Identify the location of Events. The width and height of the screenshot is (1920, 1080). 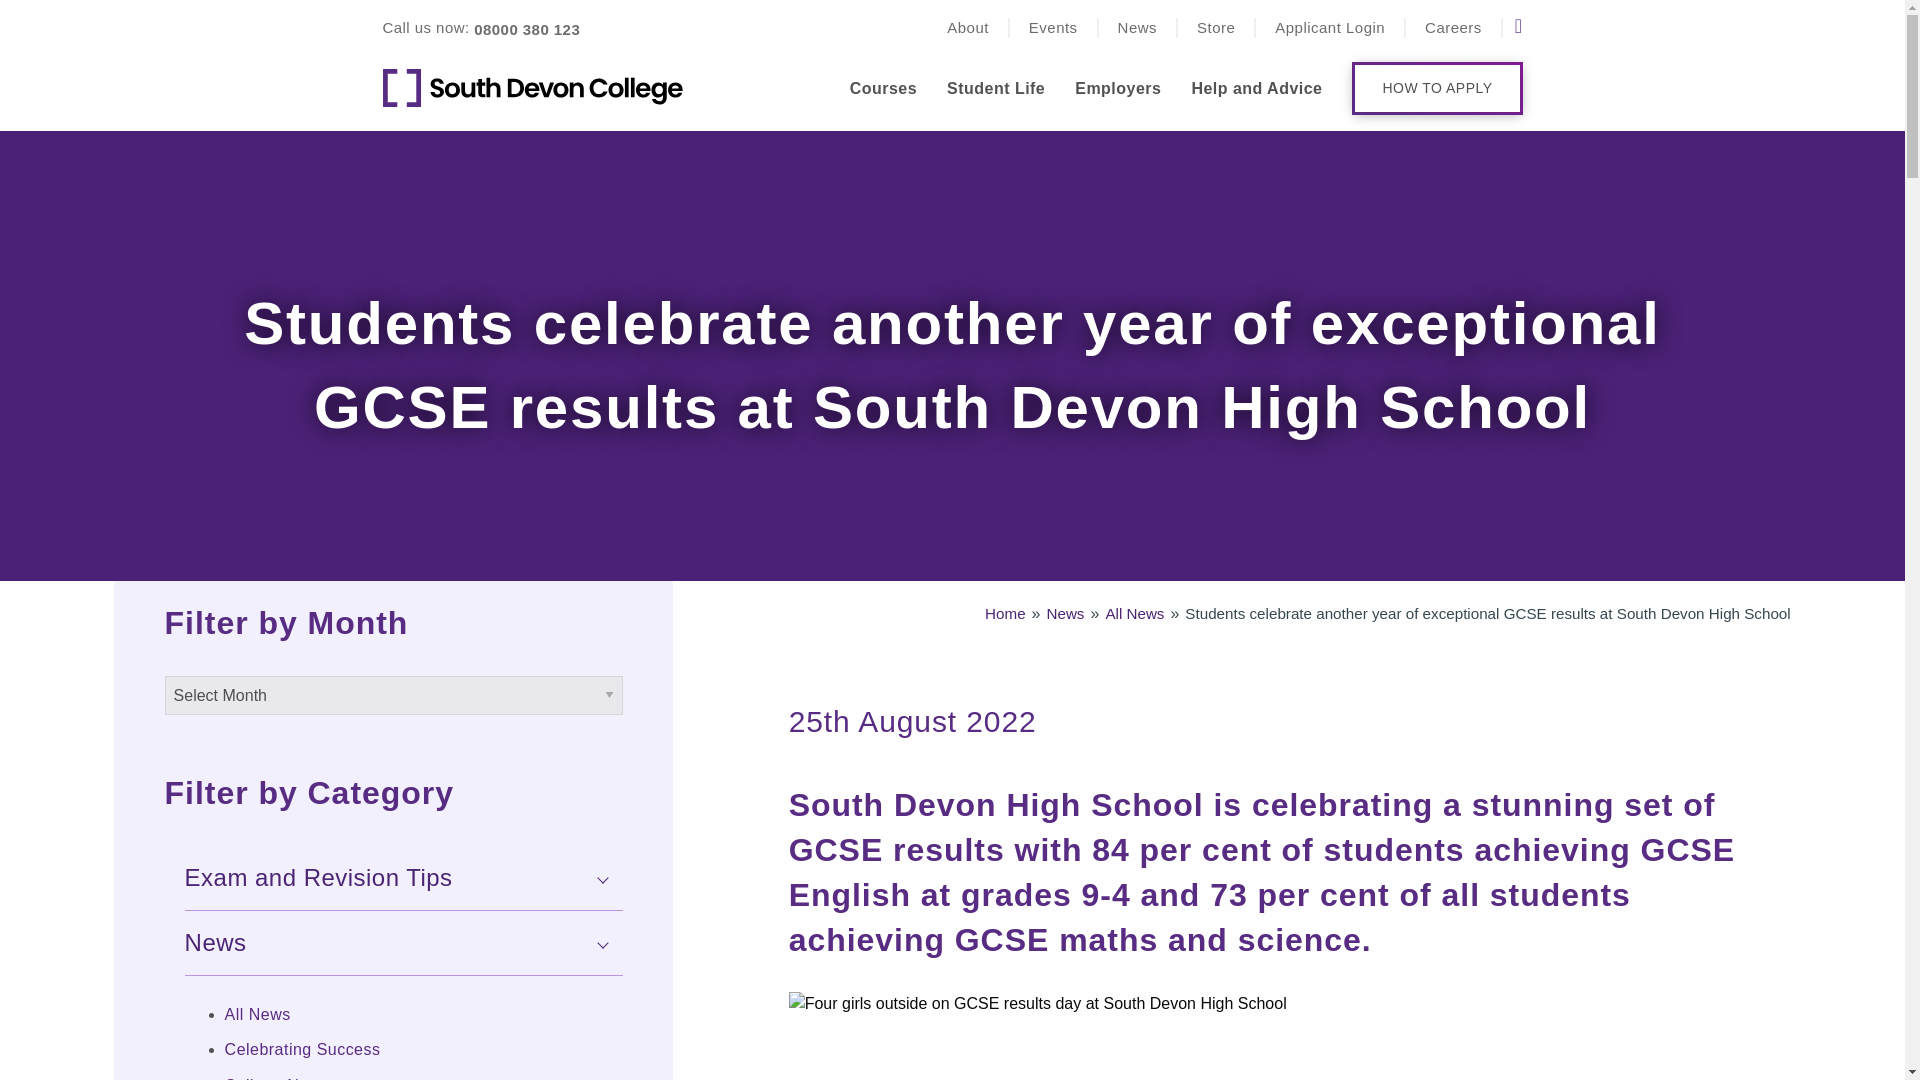
(1053, 28).